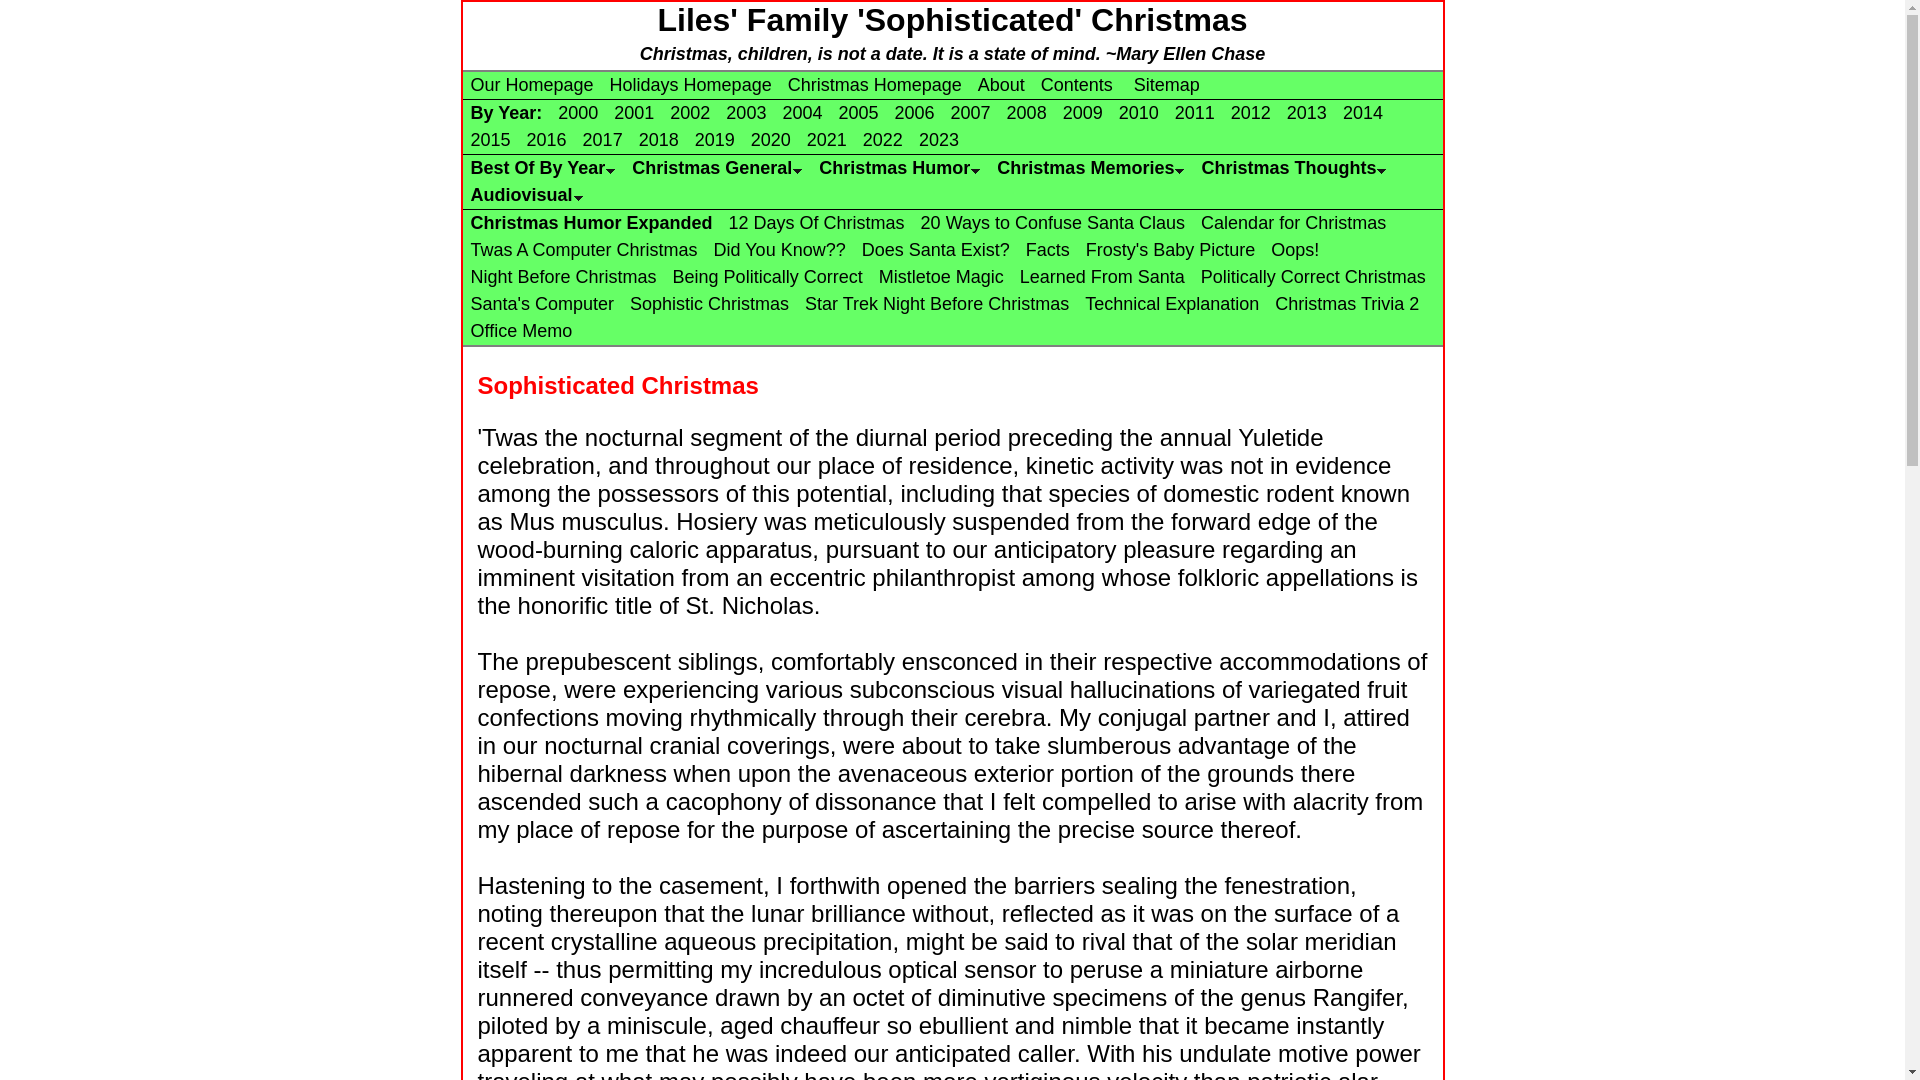  What do you see at coordinates (1090, 168) in the screenshot?
I see `Christmas Memories` at bounding box center [1090, 168].